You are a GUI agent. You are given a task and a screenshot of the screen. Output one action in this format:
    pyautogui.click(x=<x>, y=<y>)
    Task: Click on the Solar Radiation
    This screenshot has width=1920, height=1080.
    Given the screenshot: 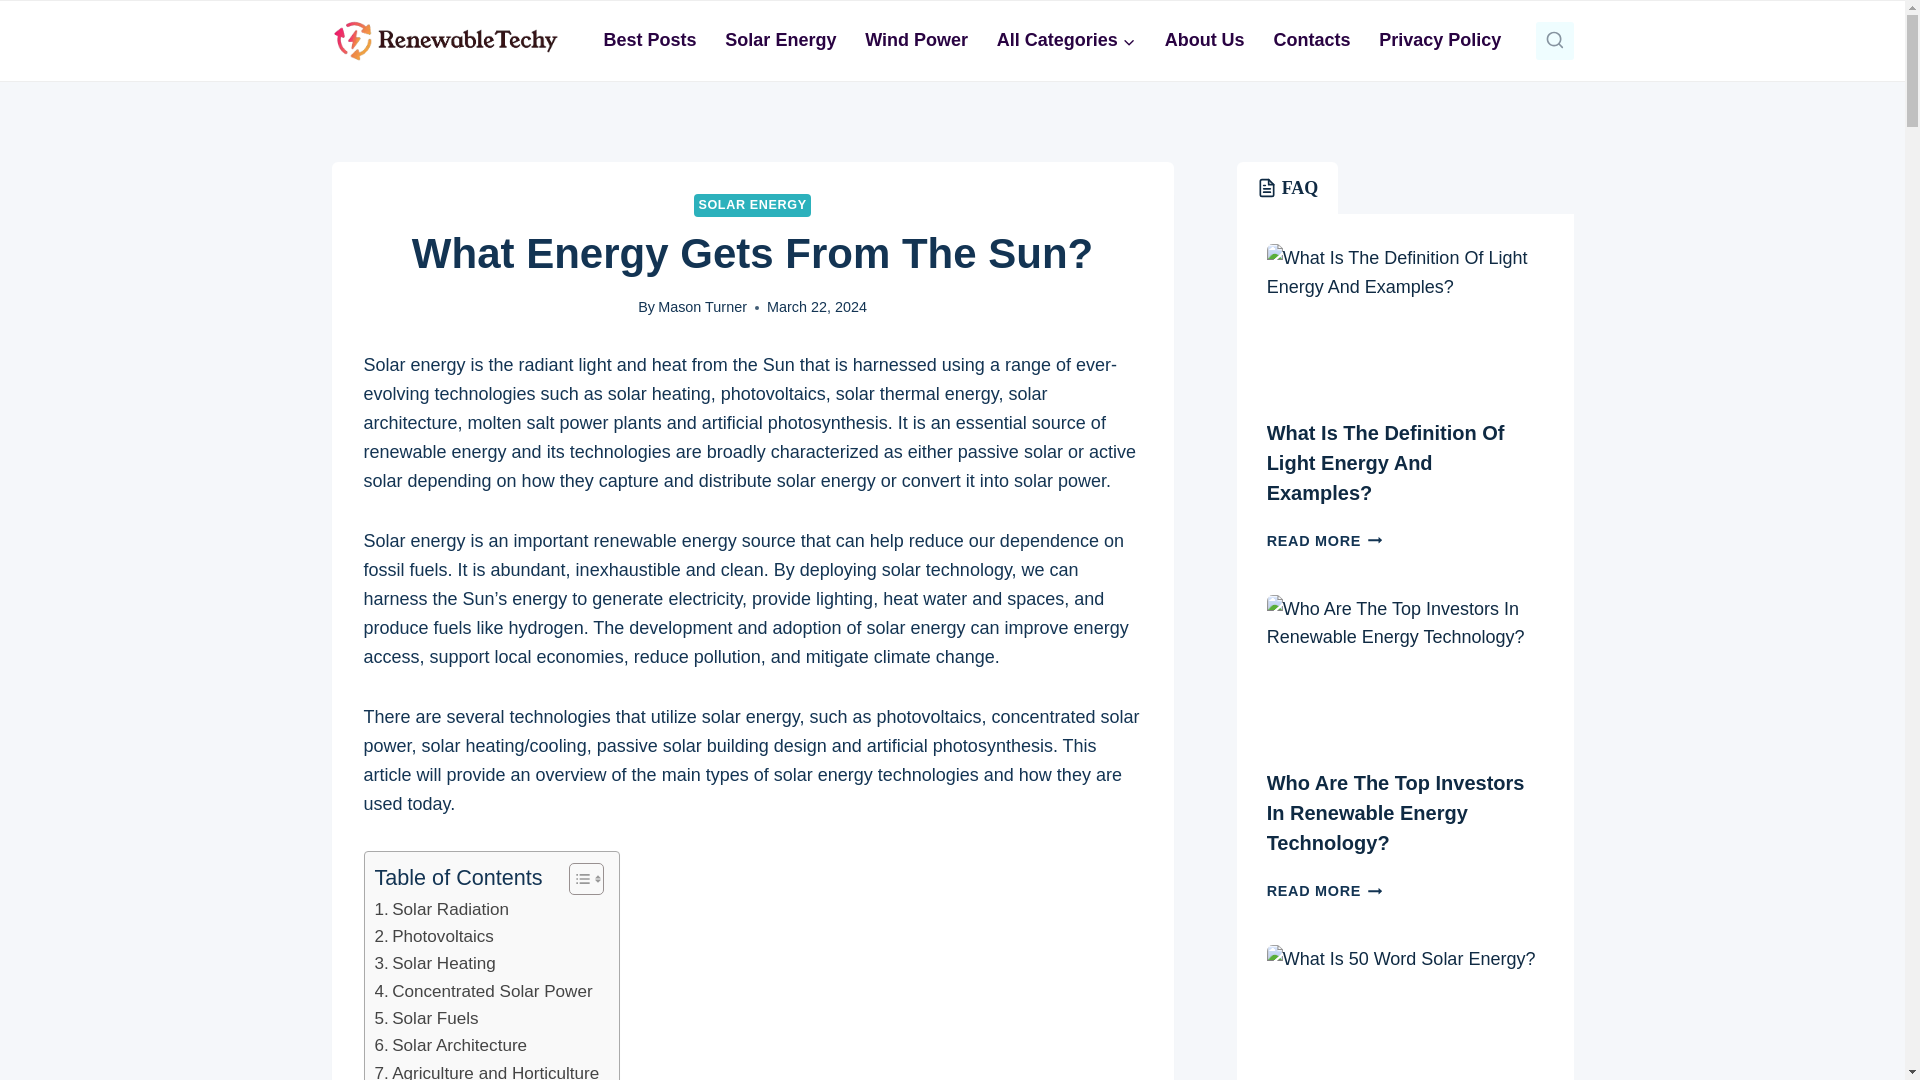 What is the action you would take?
    pyautogui.click(x=441, y=910)
    